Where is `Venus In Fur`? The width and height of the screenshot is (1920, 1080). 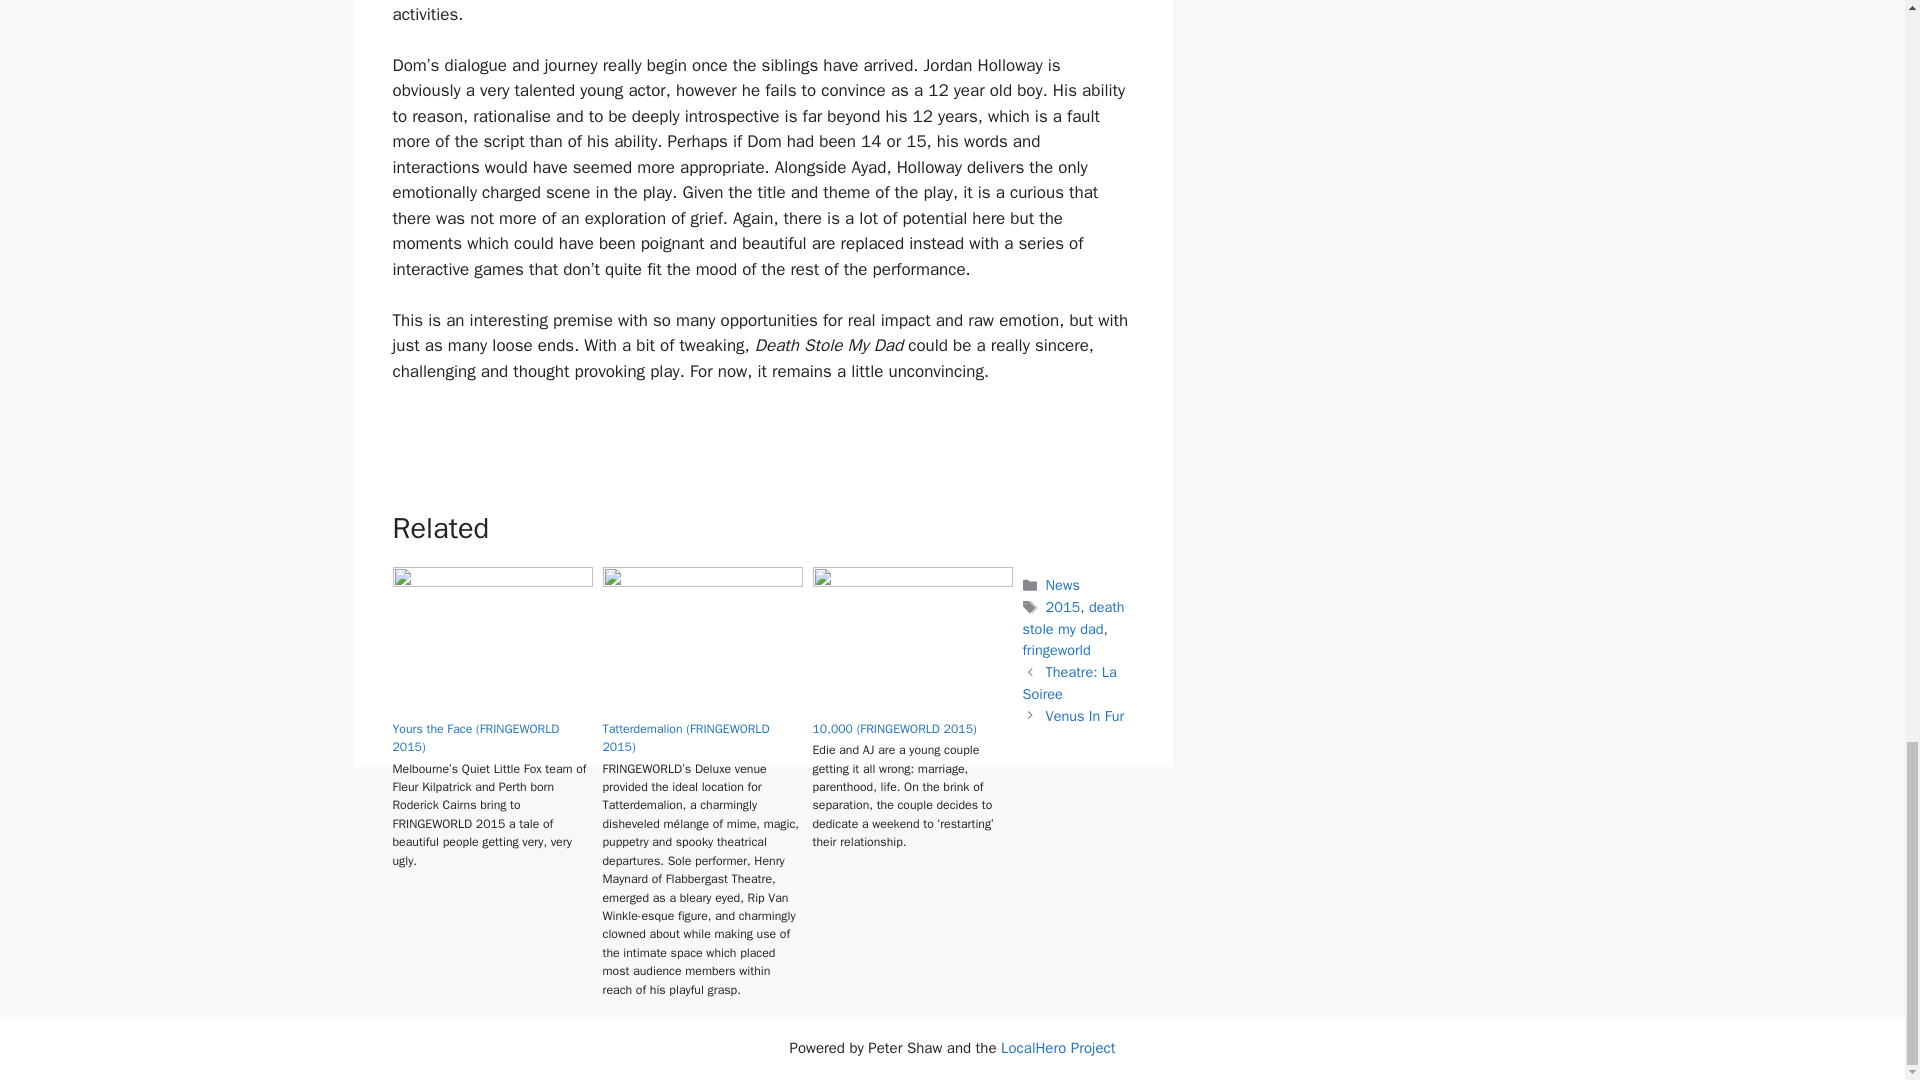 Venus In Fur is located at coordinates (1084, 716).